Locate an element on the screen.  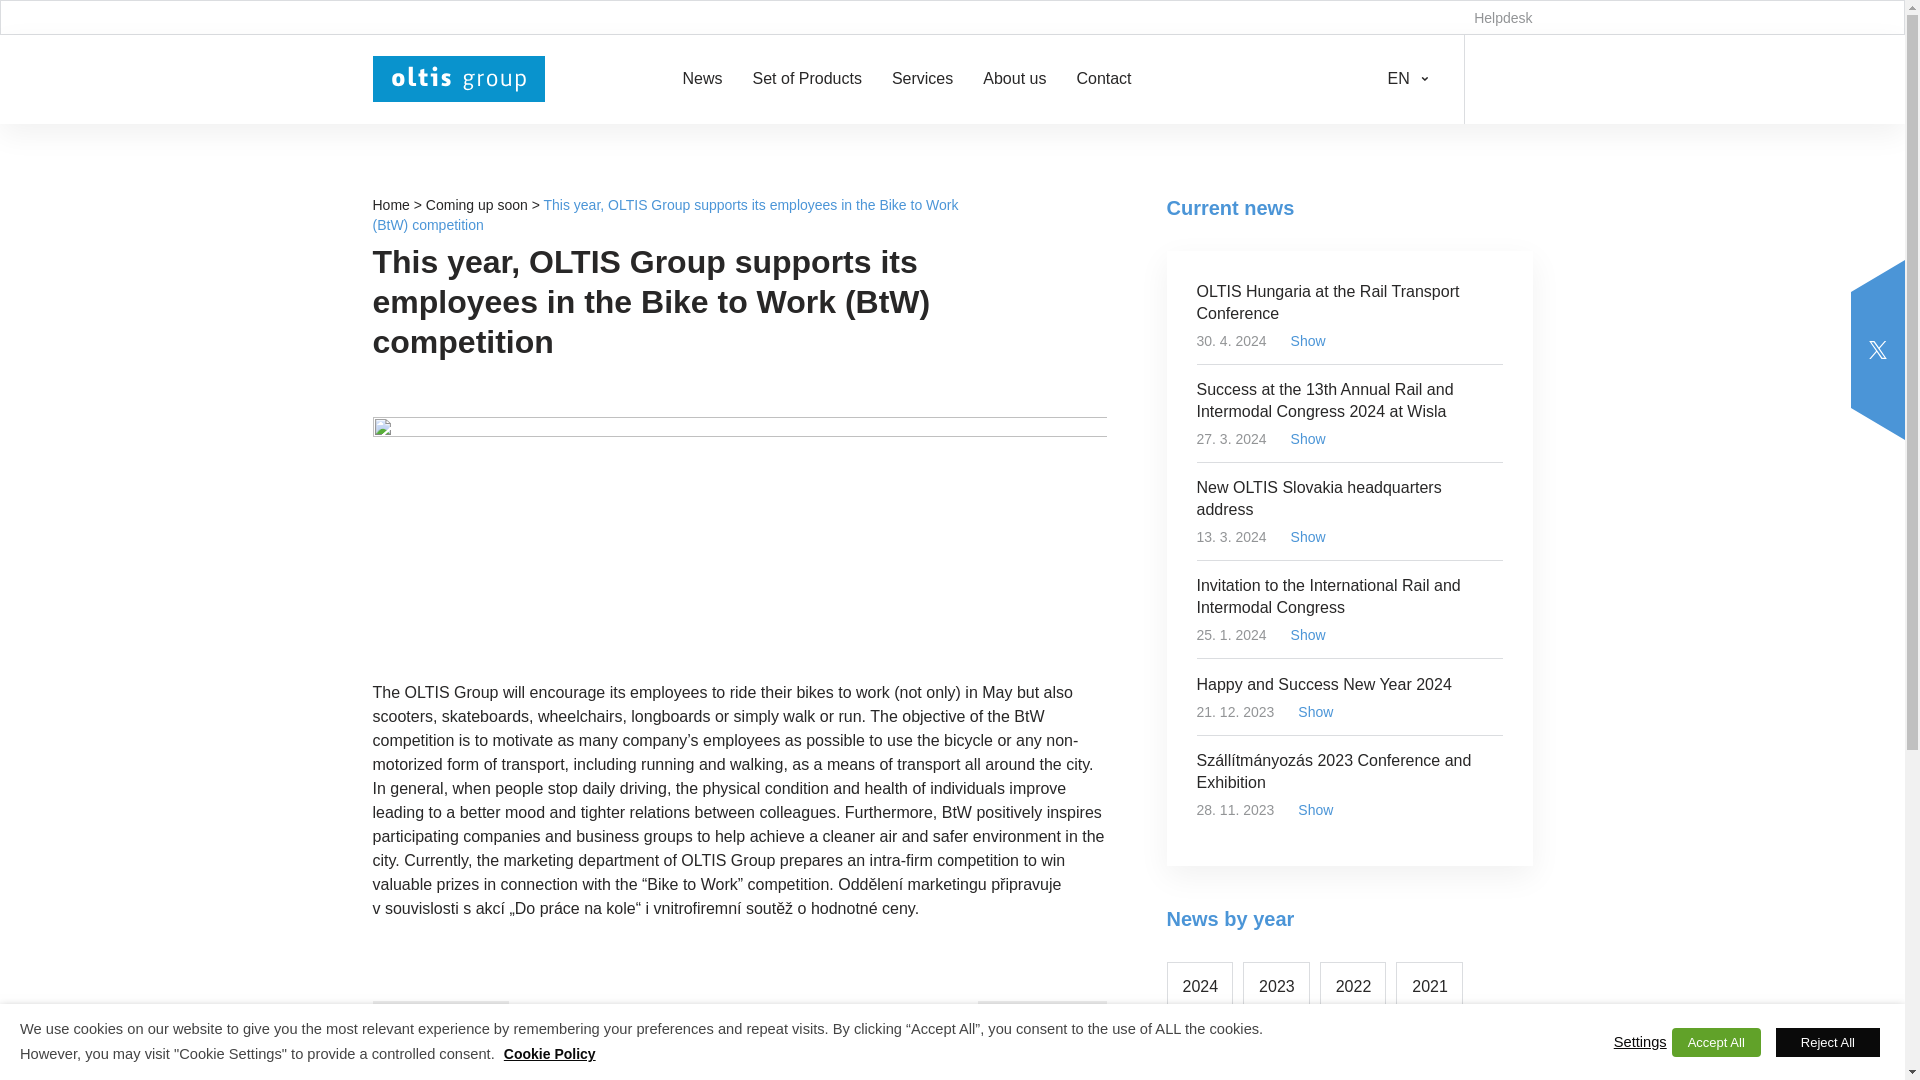
Show is located at coordinates (1316, 341).